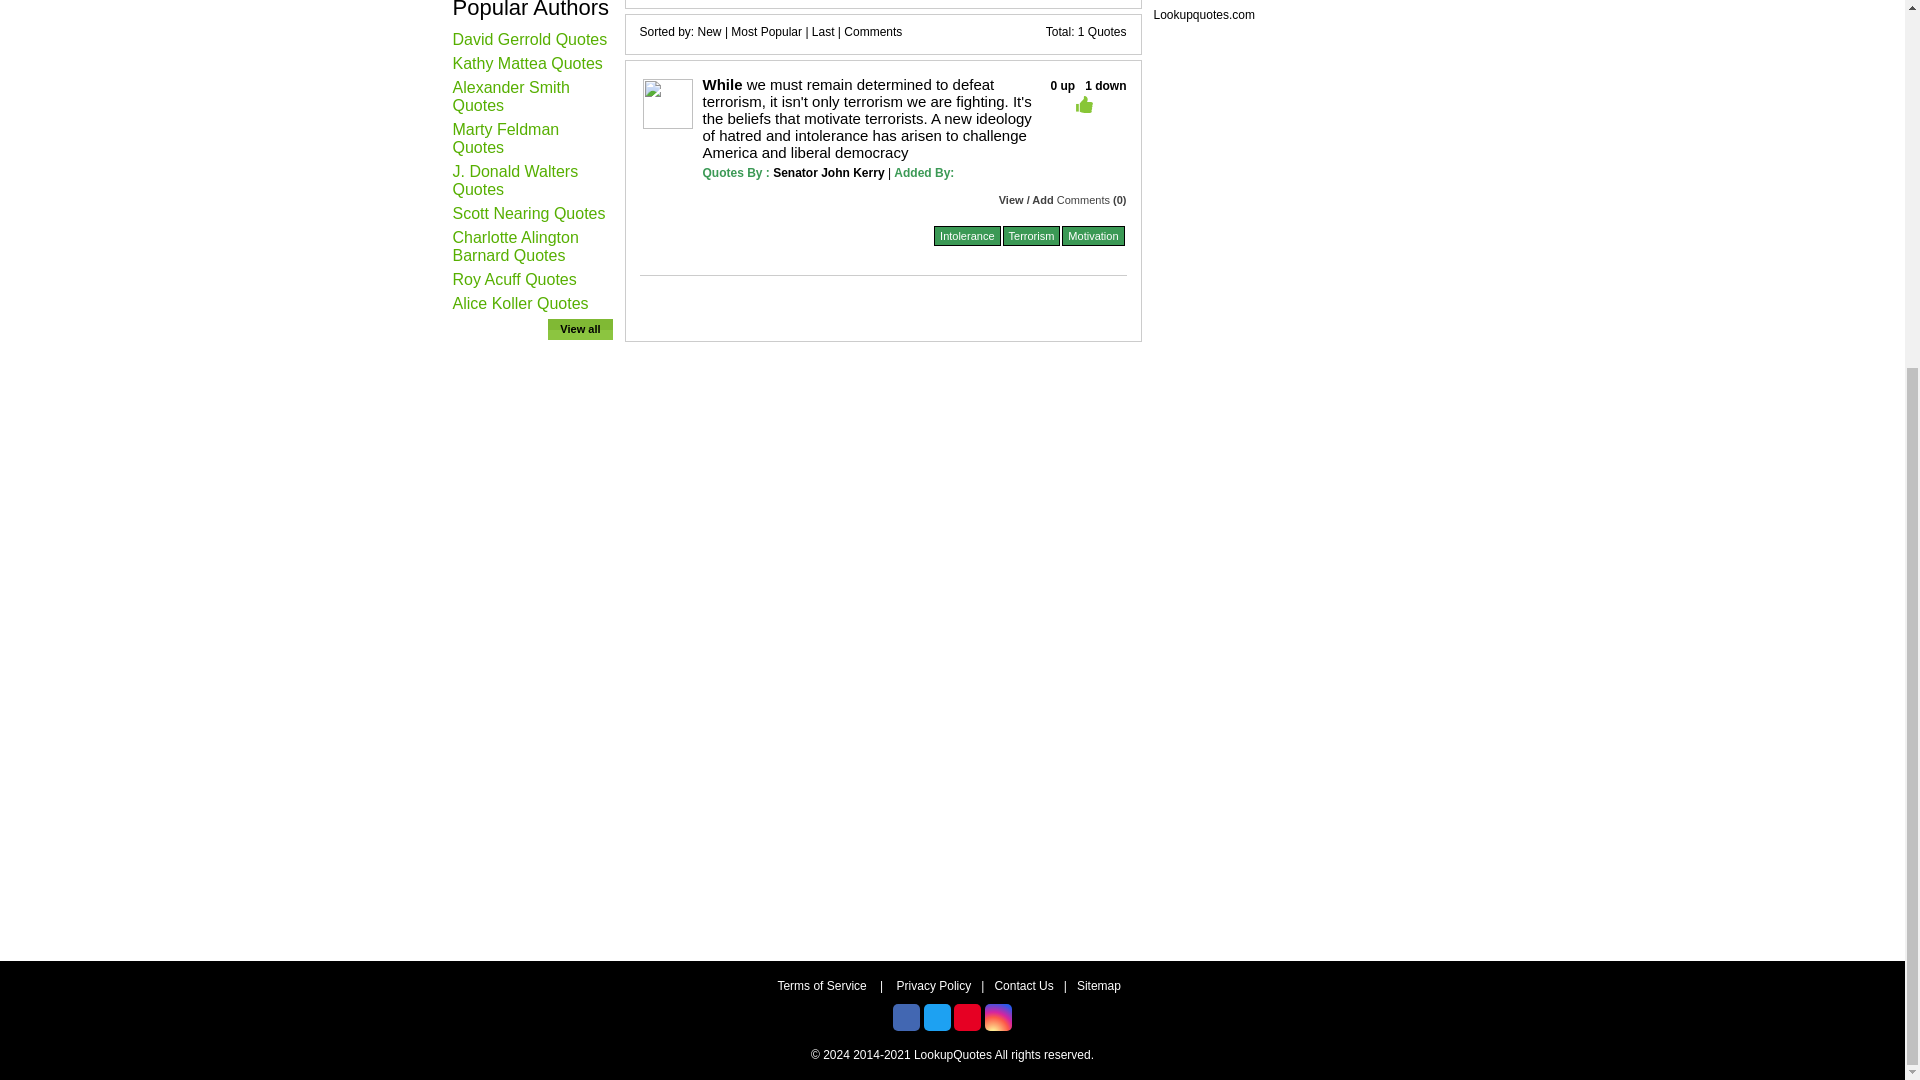 The image size is (1920, 1080). Describe the element at coordinates (526, 64) in the screenshot. I see `Kathy Mattea Quotes` at that location.